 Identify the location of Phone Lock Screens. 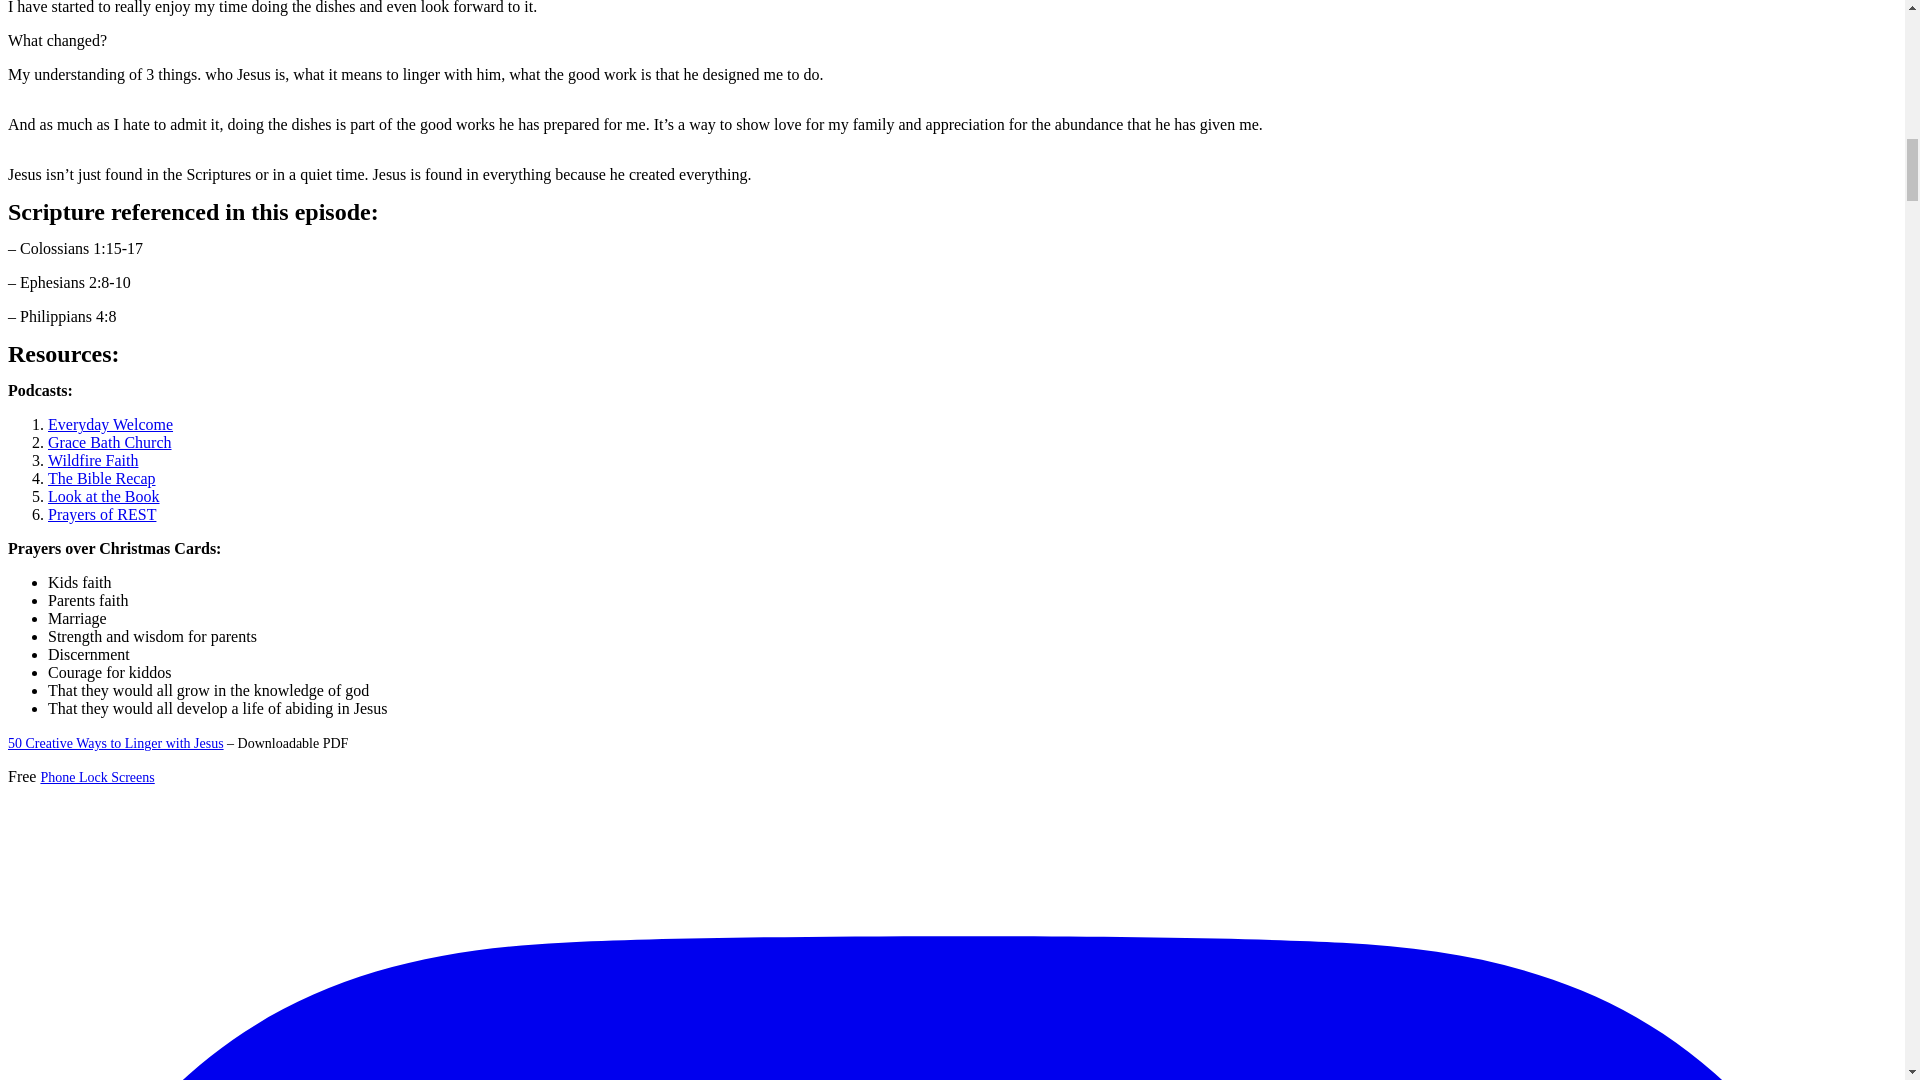
(96, 778).